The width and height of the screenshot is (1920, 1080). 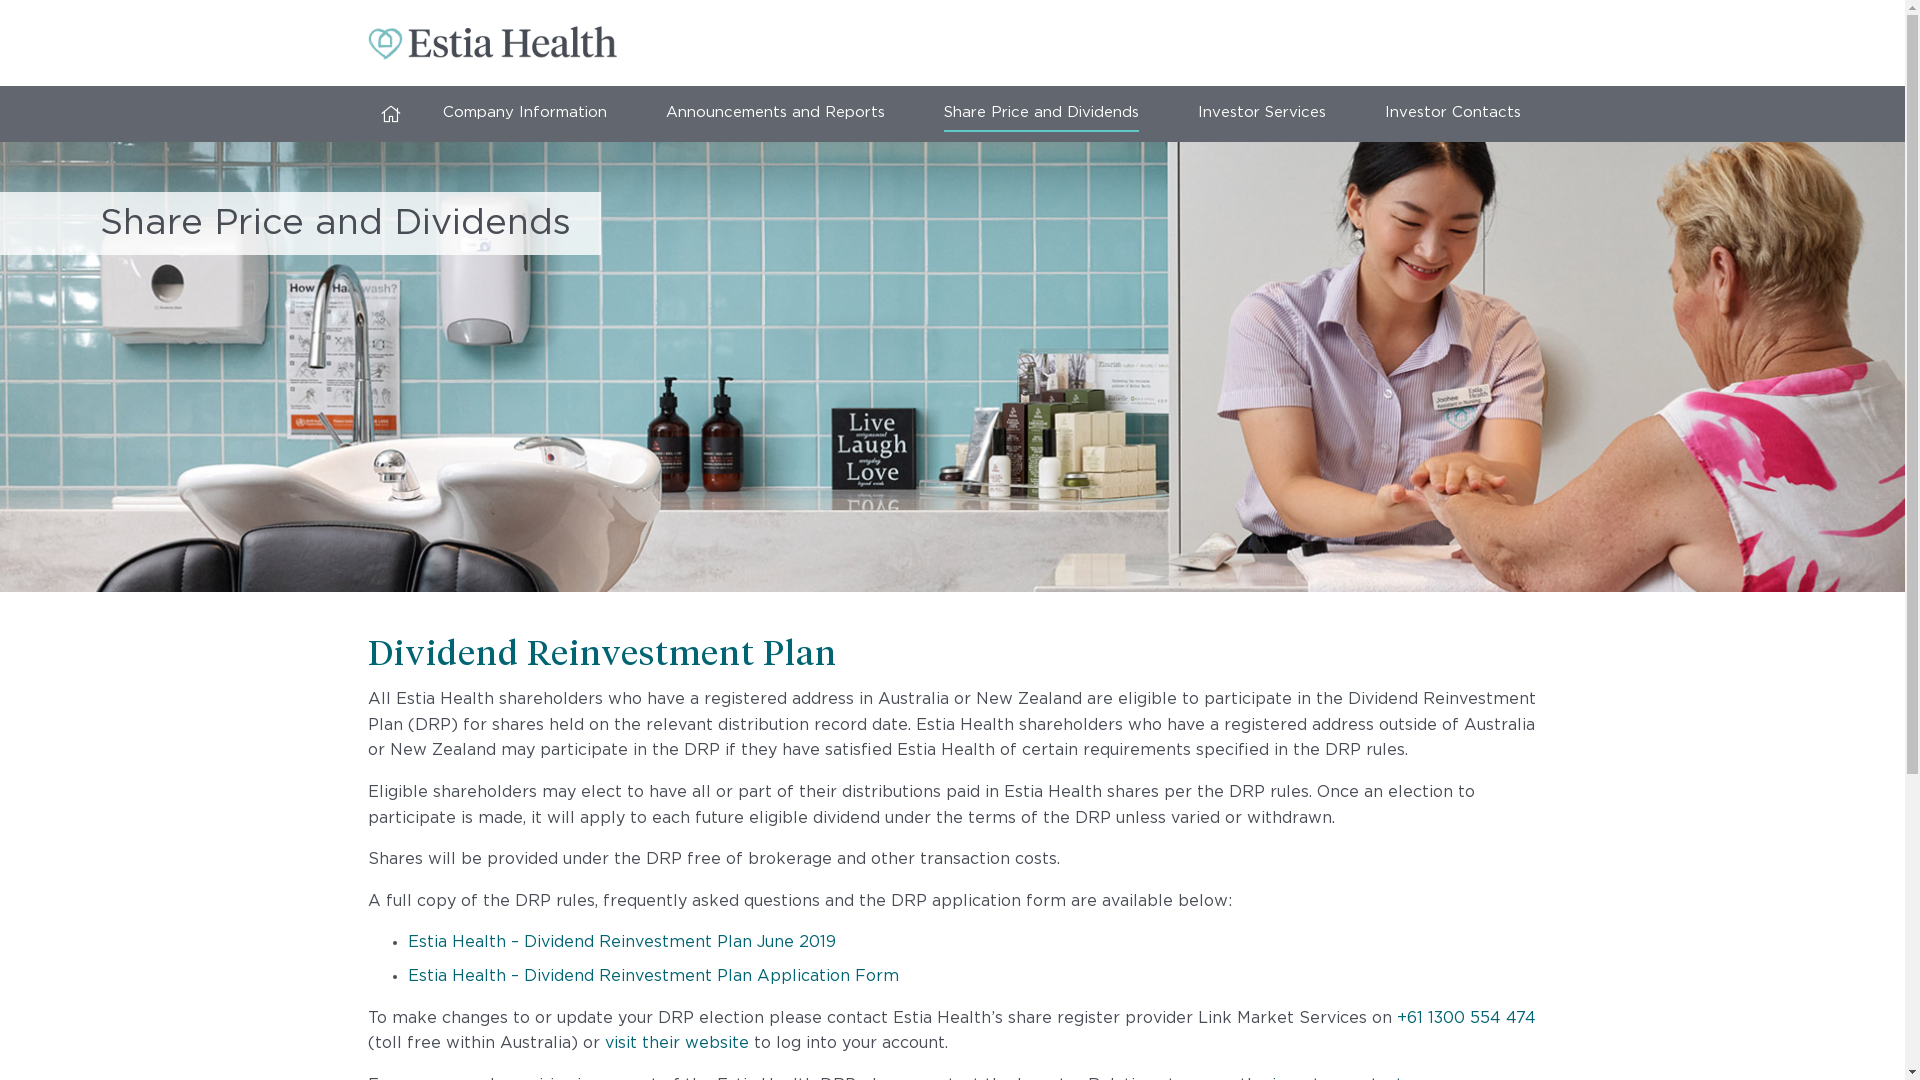 What do you see at coordinates (676, 1044) in the screenshot?
I see `visit their website
Opens in new window` at bounding box center [676, 1044].